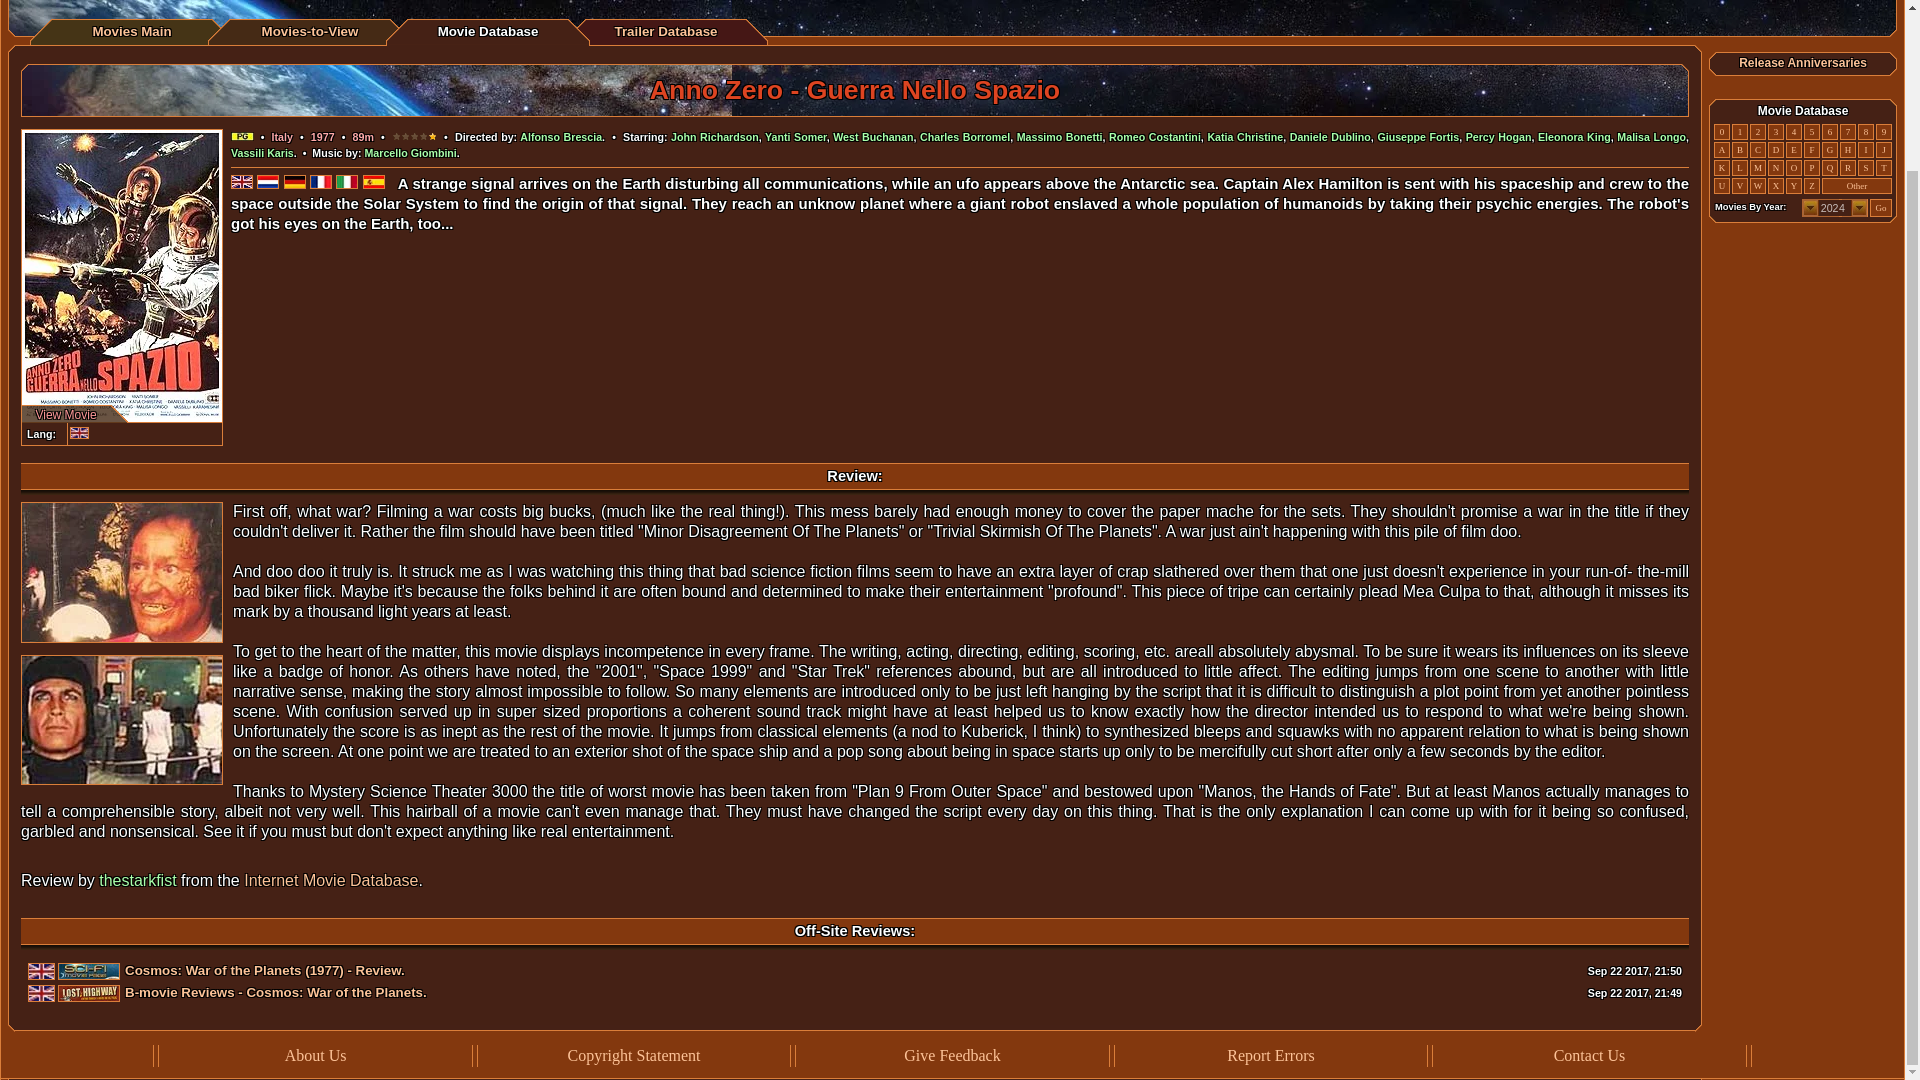 The height and width of the screenshot is (1080, 1920). What do you see at coordinates (330, 880) in the screenshot?
I see `Internet Movie Database` at bounding box center [330, 880].